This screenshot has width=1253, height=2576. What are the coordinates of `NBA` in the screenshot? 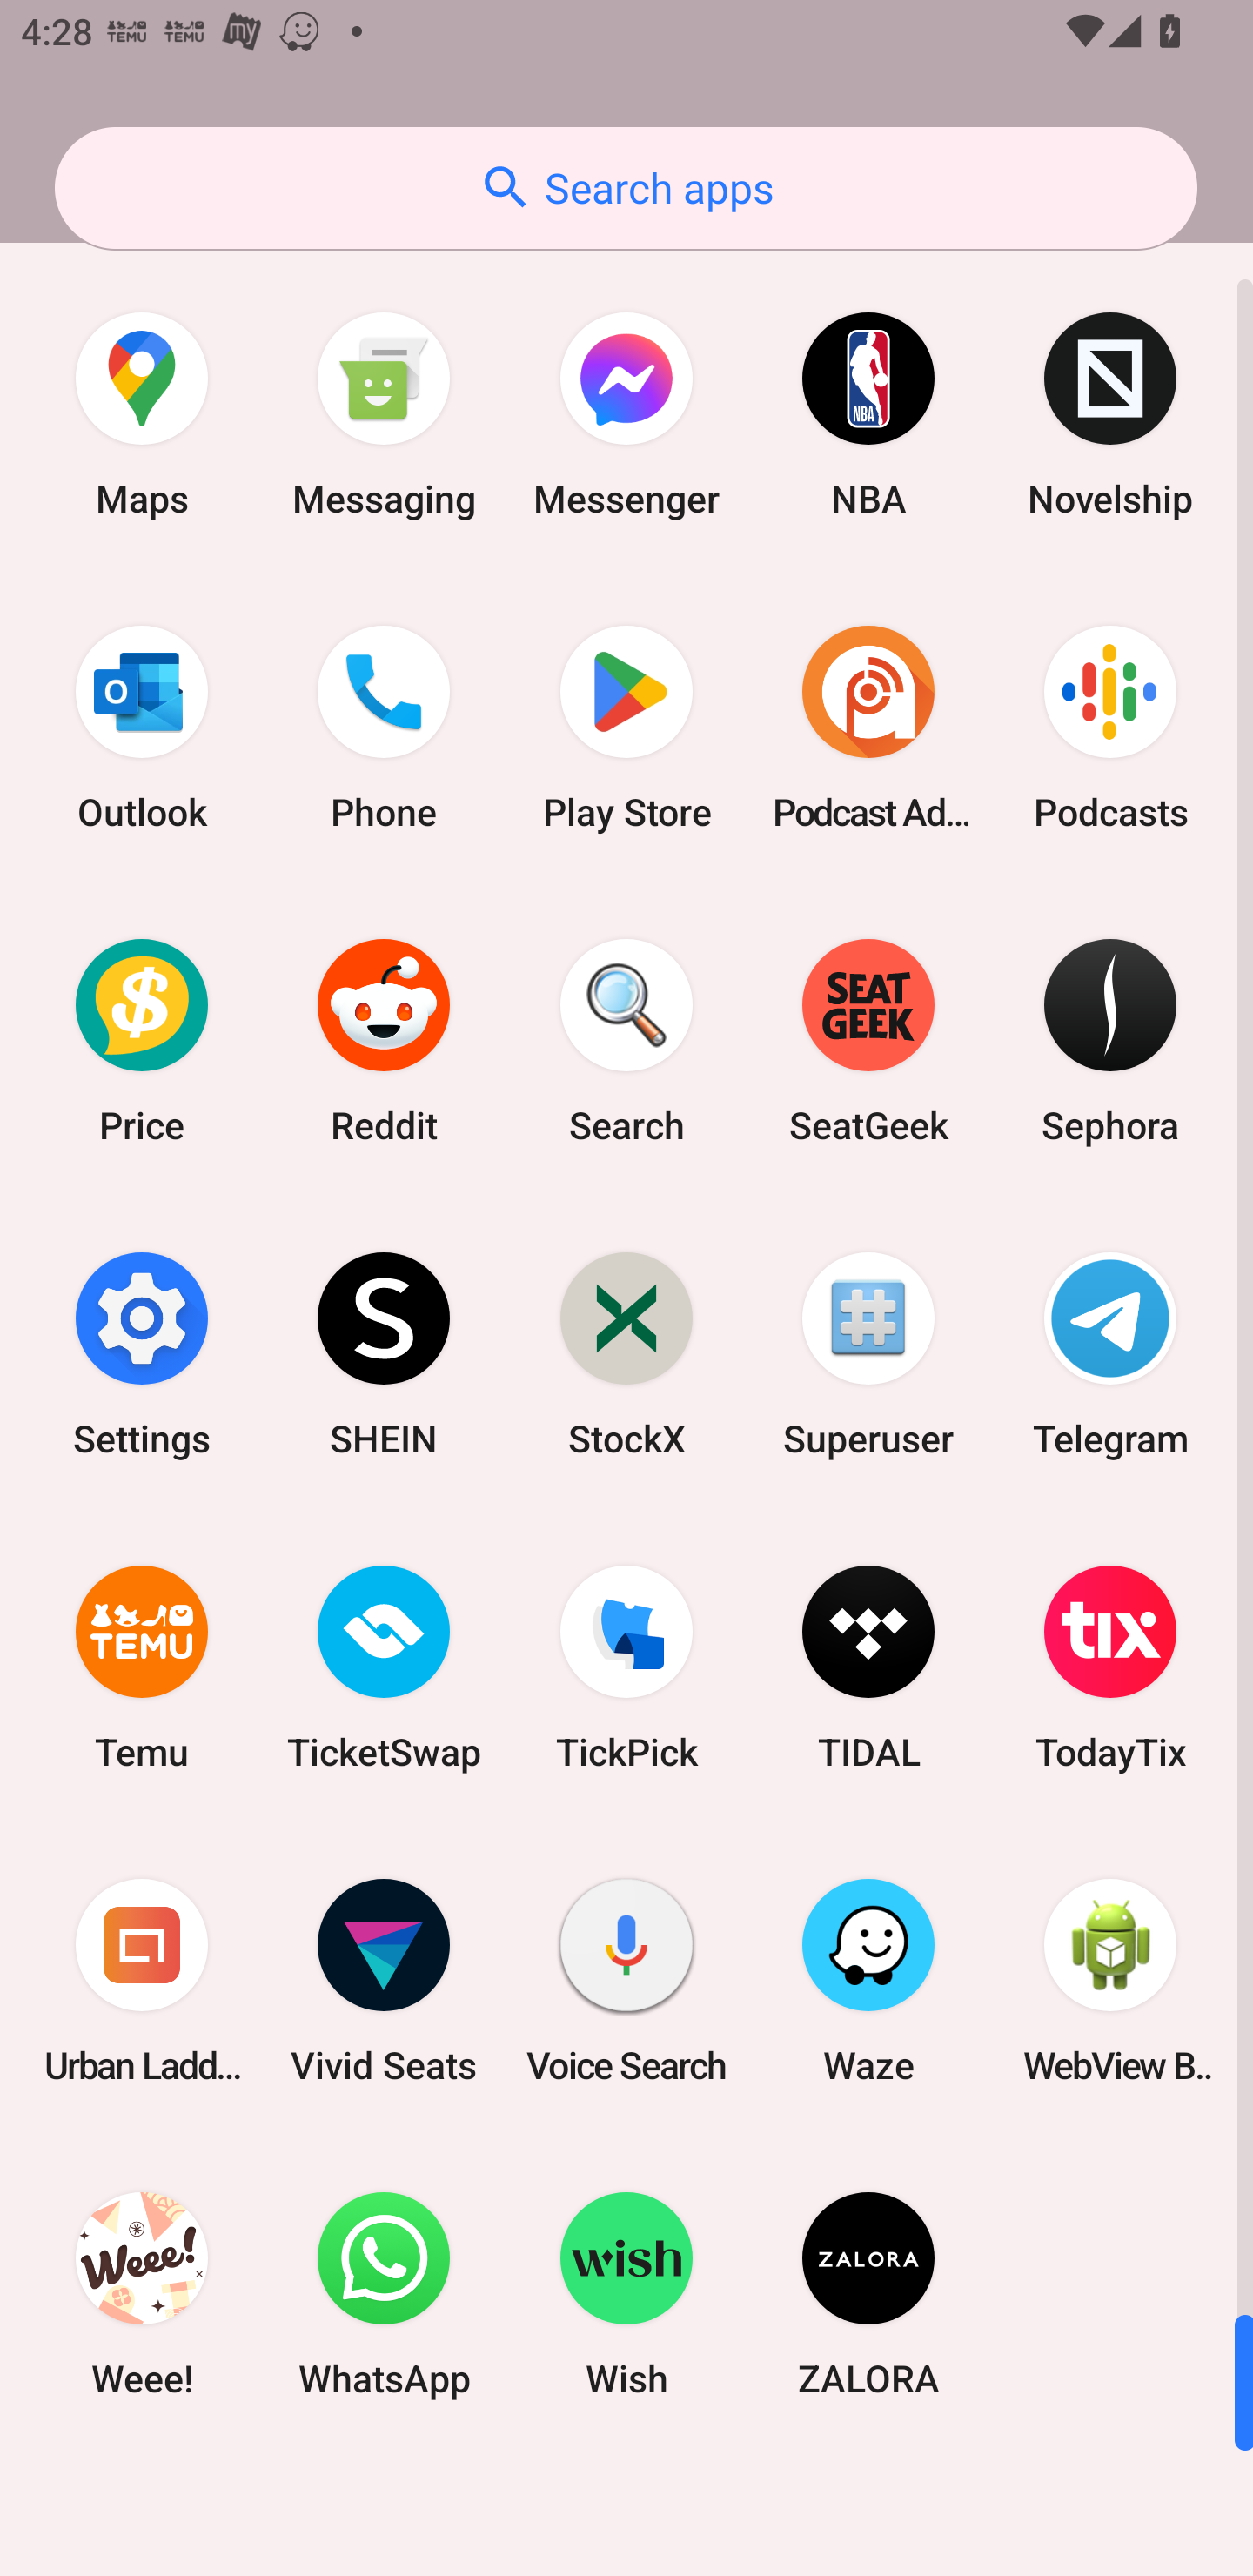 It's located at (868, 414).